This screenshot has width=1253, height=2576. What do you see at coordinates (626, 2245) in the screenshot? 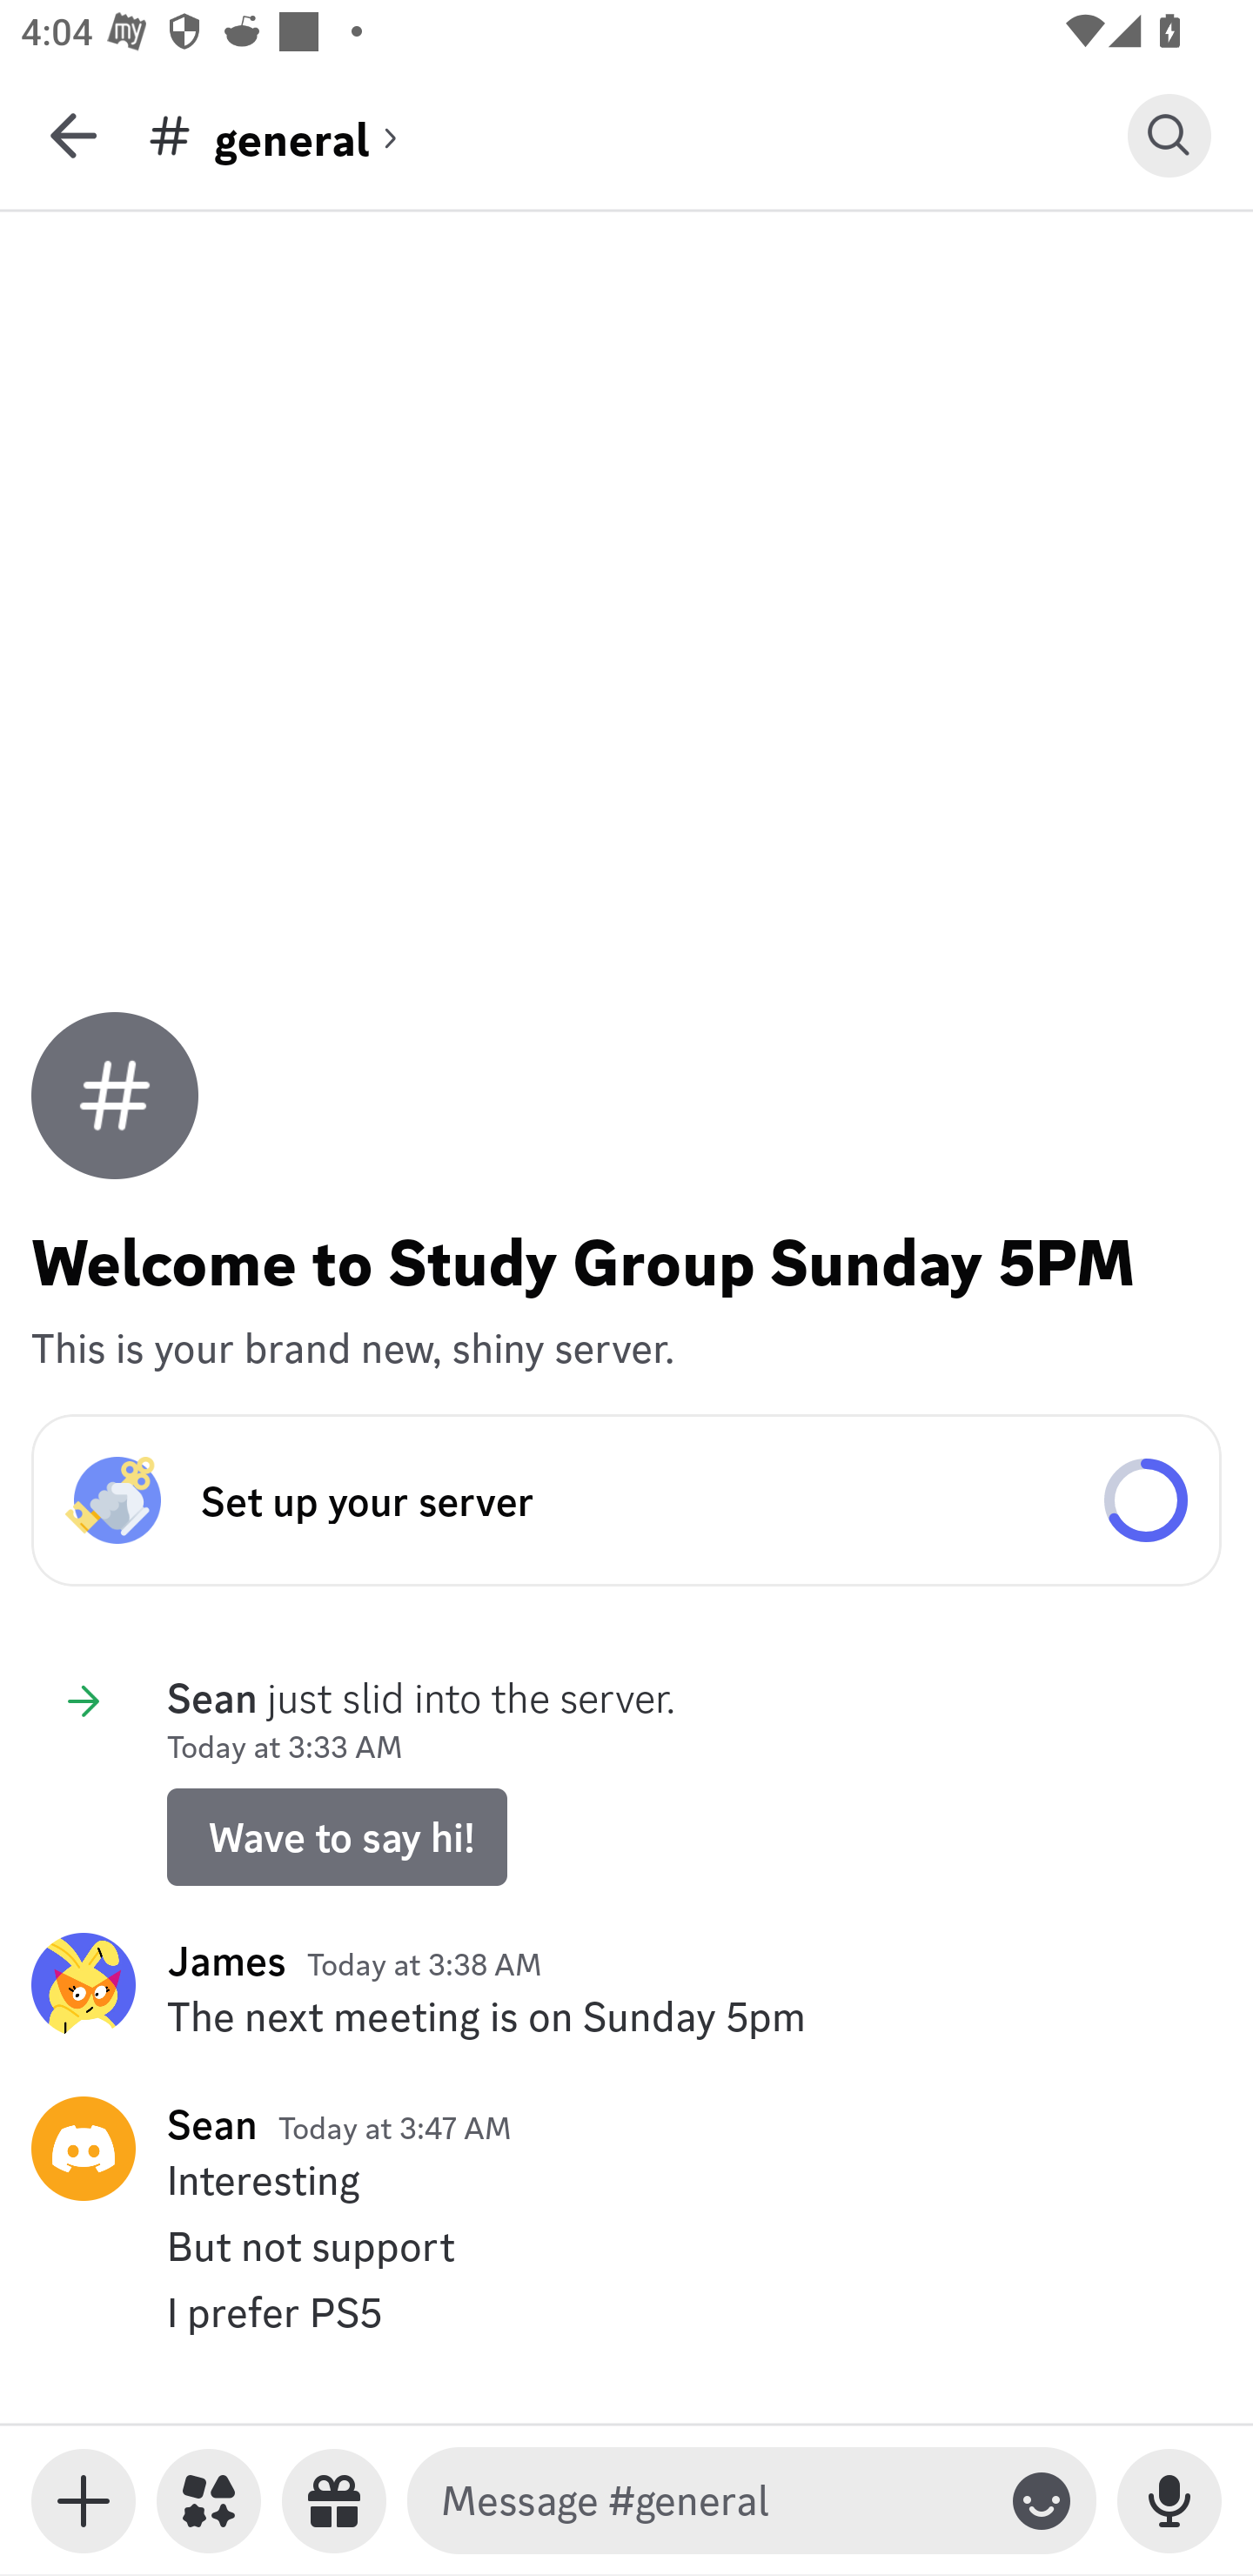
I see `yuxiang.007, But not support But not support` at bounding box center [626, 2245].